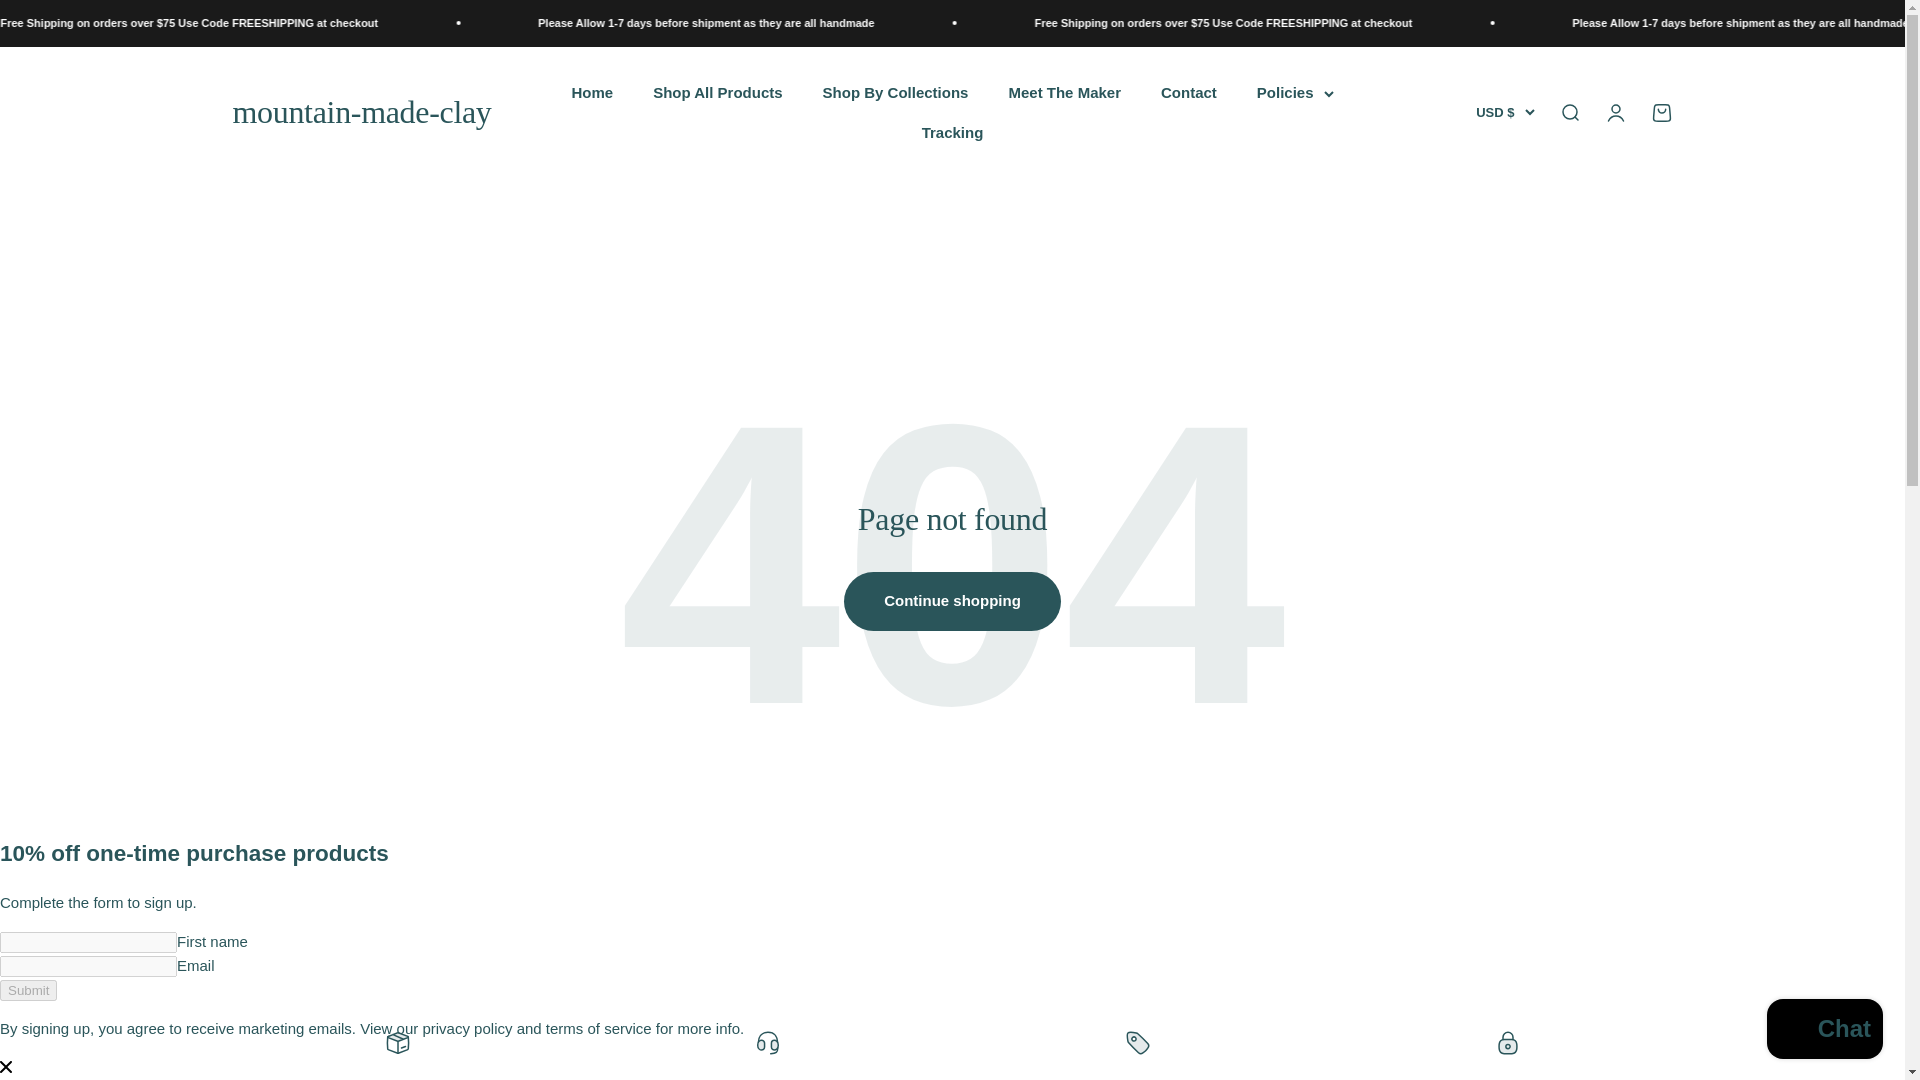 The image size is (1920, 1080). What do you see at coordinates (1064, 92) in the screenshot?
I see `Meet The Maker` at bounding box center [1064, 92].